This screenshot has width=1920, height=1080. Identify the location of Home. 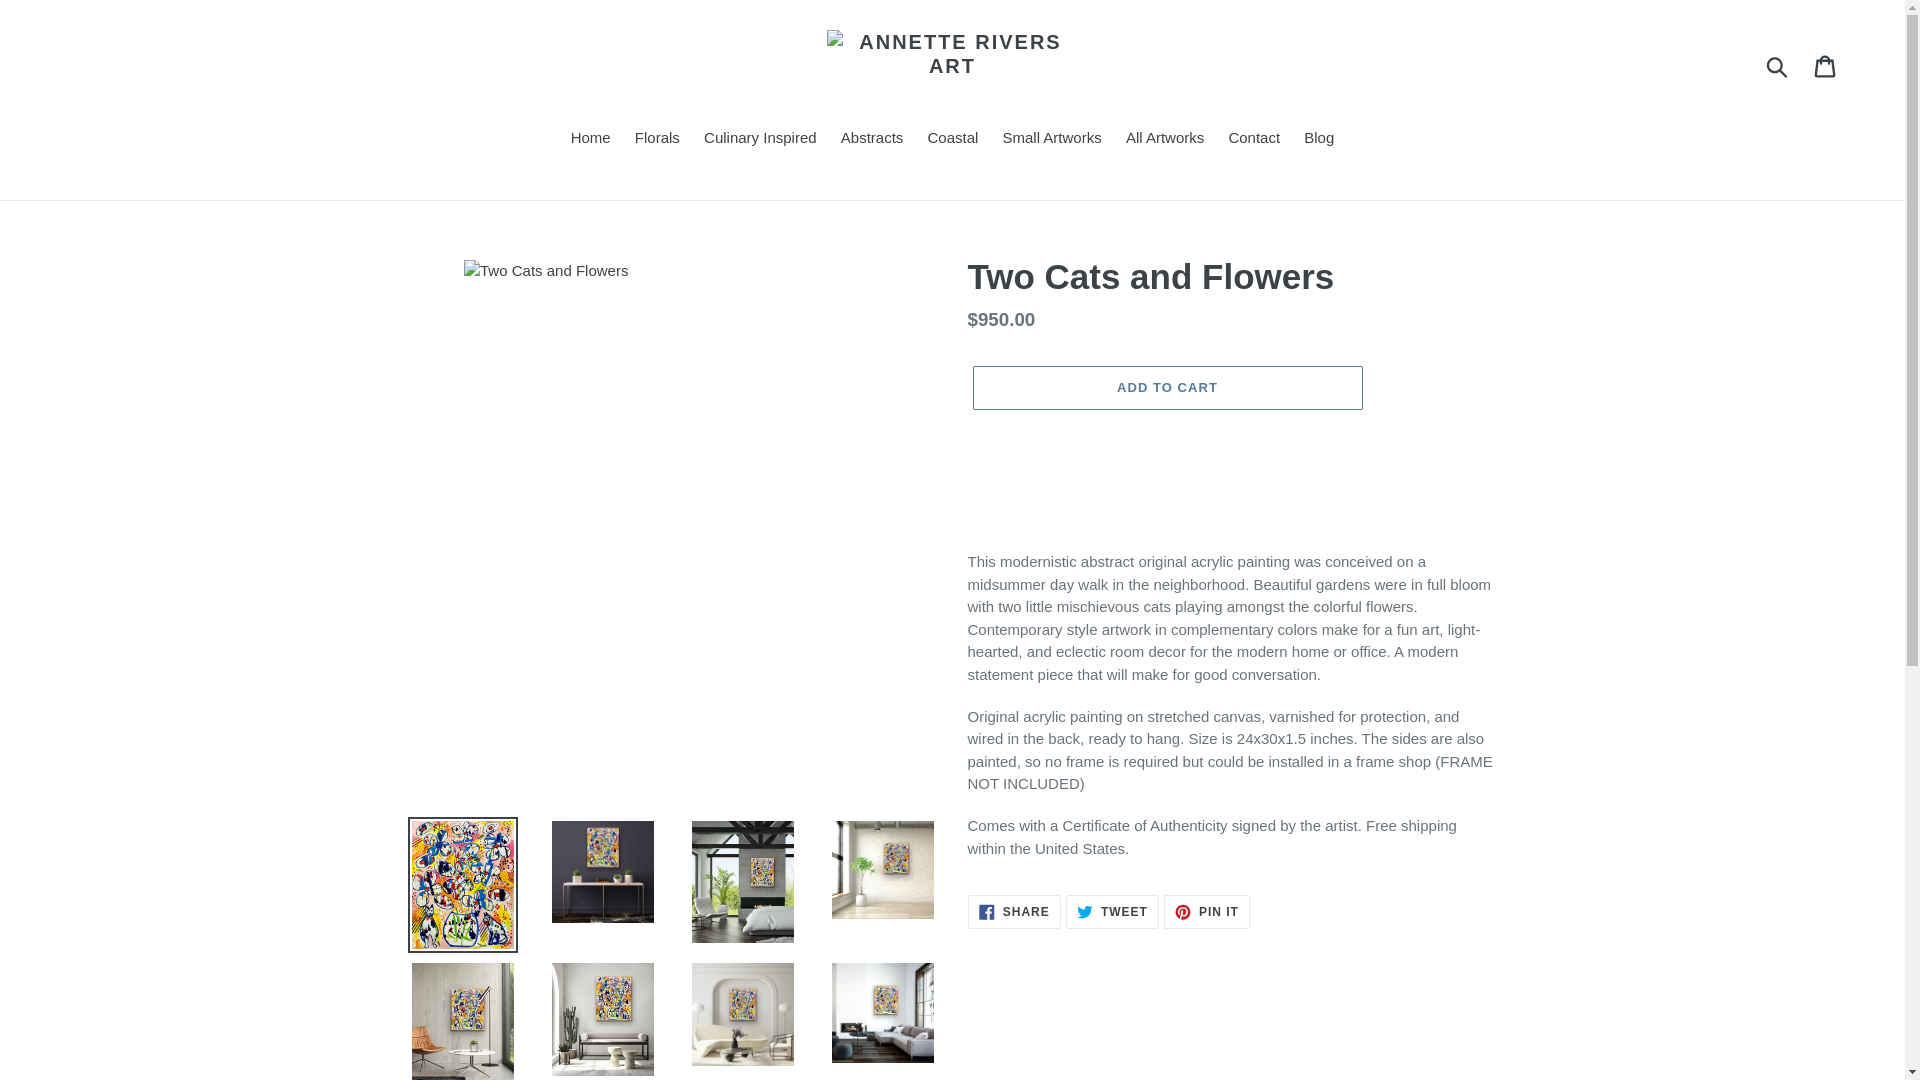
(590, 140).